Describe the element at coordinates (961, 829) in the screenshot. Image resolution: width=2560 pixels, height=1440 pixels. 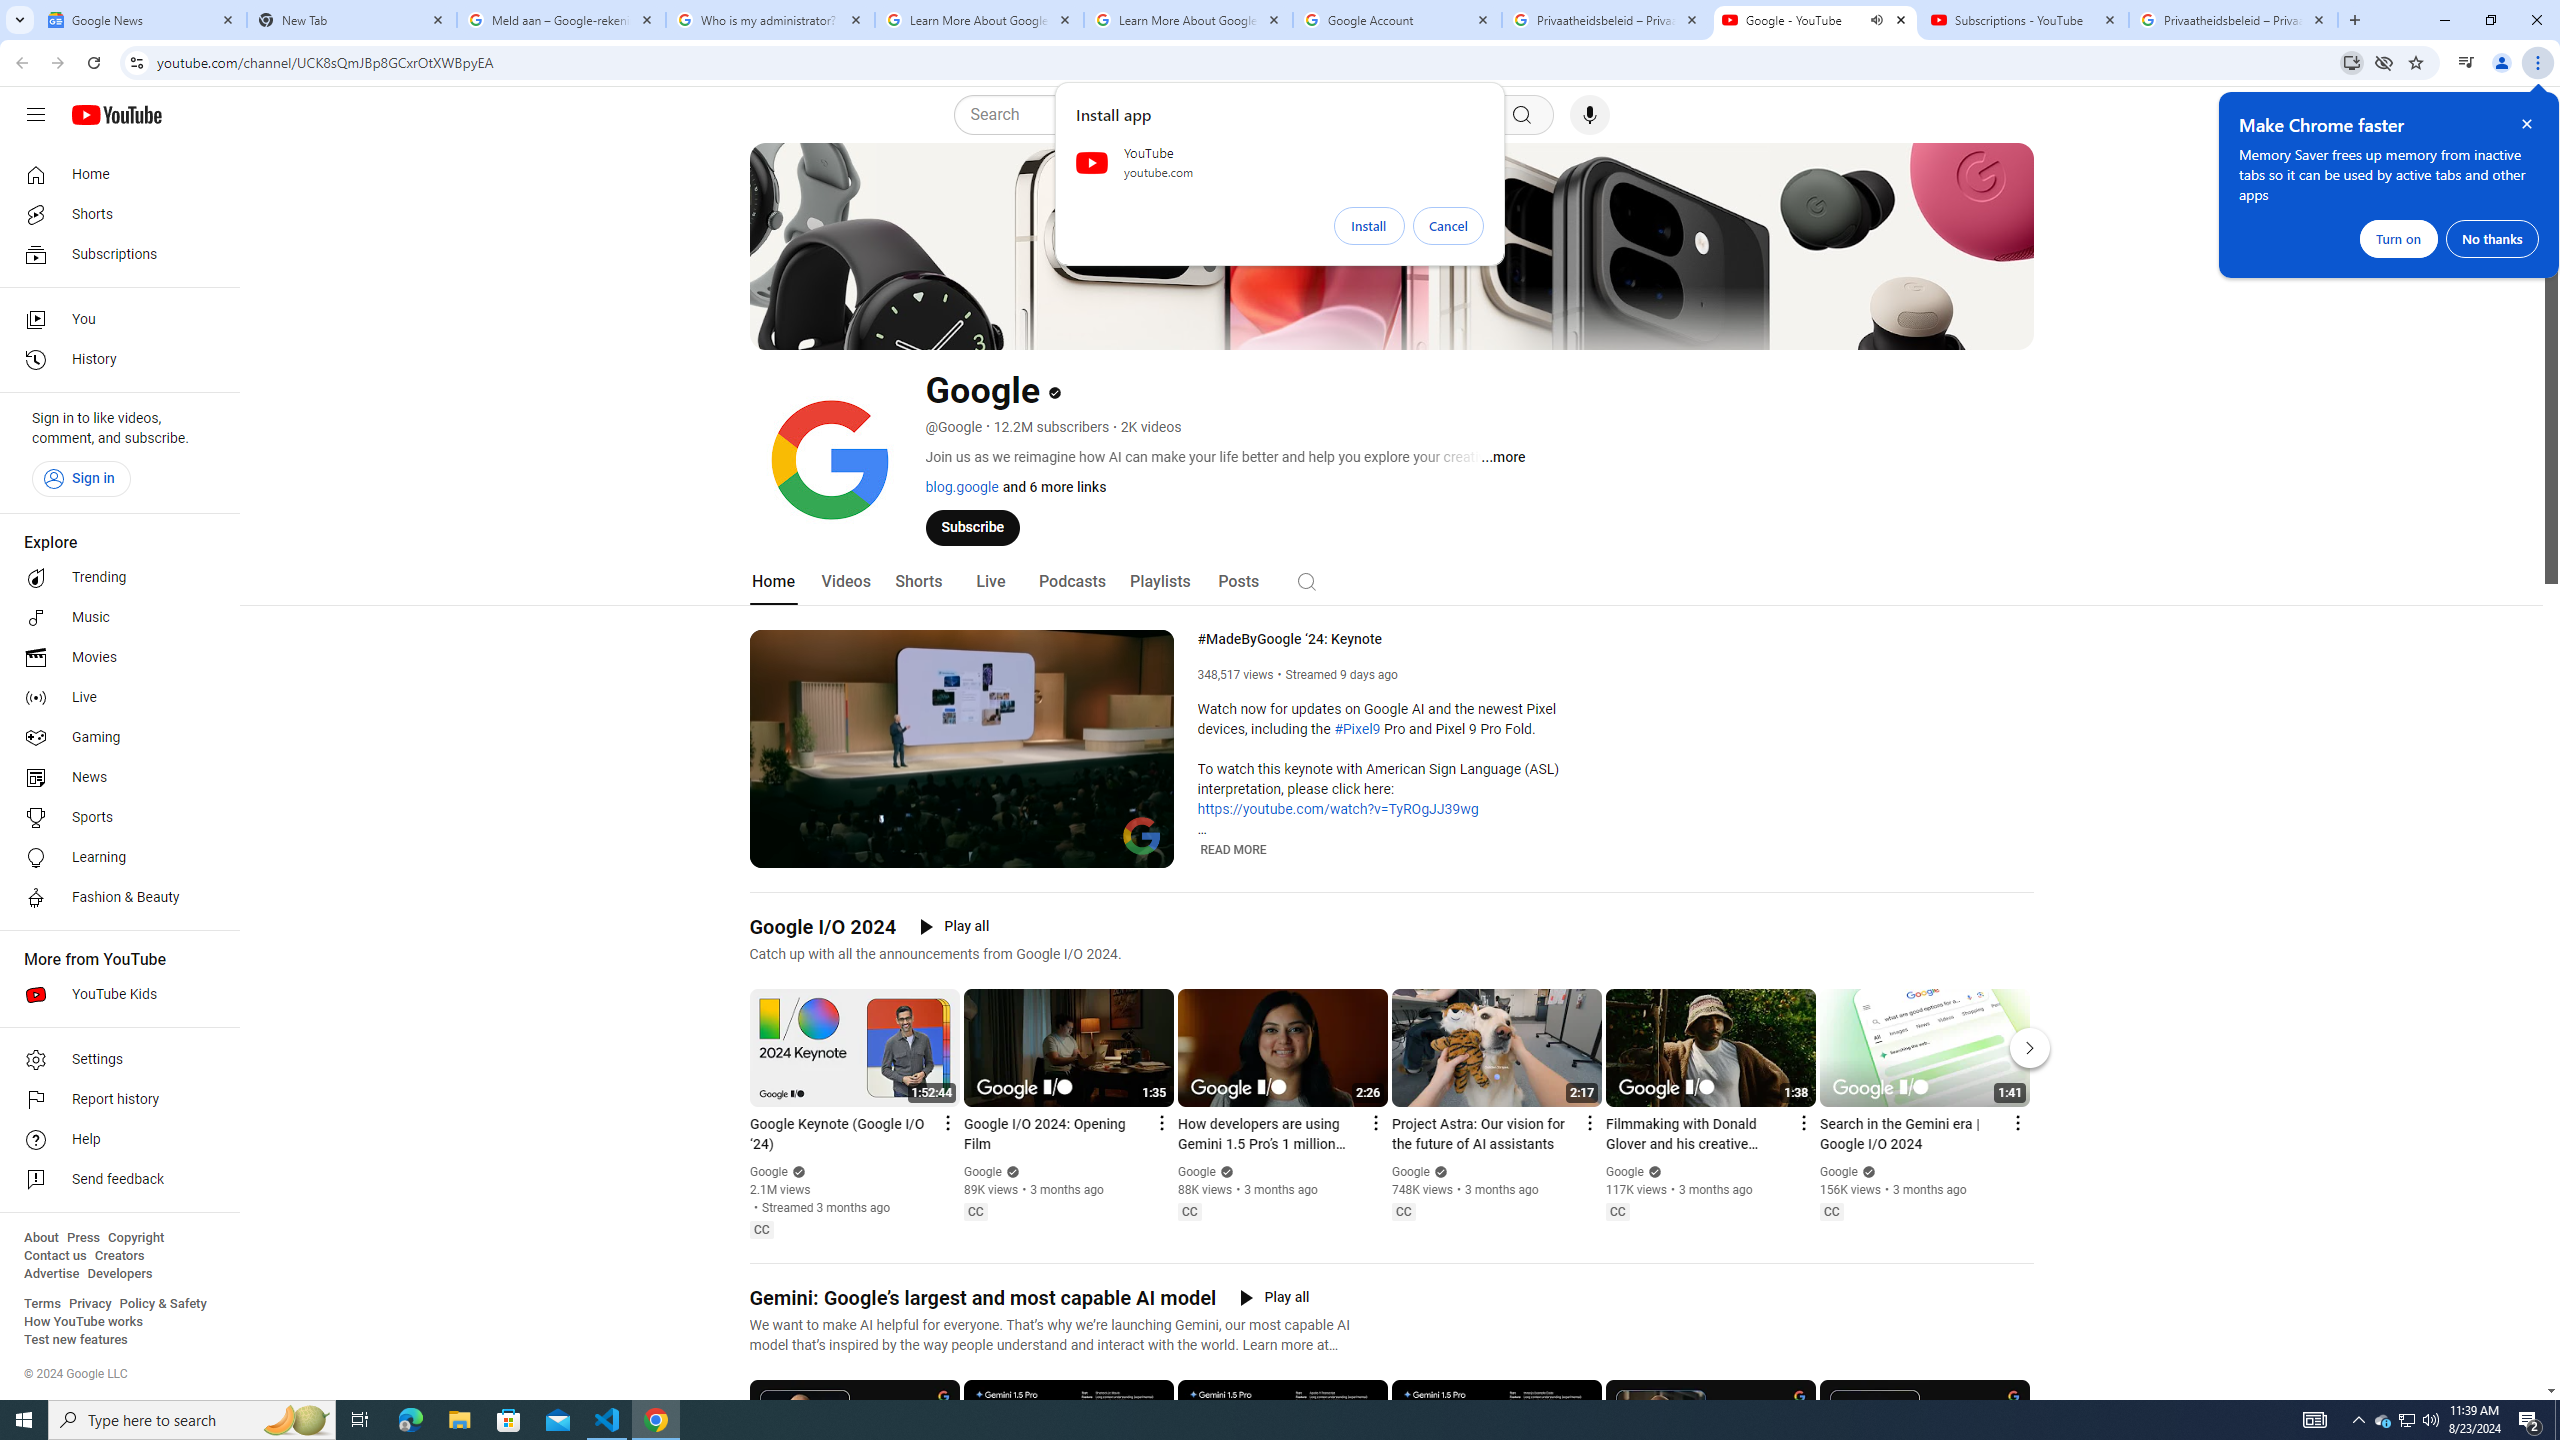
I see `Seek slider` at that location.